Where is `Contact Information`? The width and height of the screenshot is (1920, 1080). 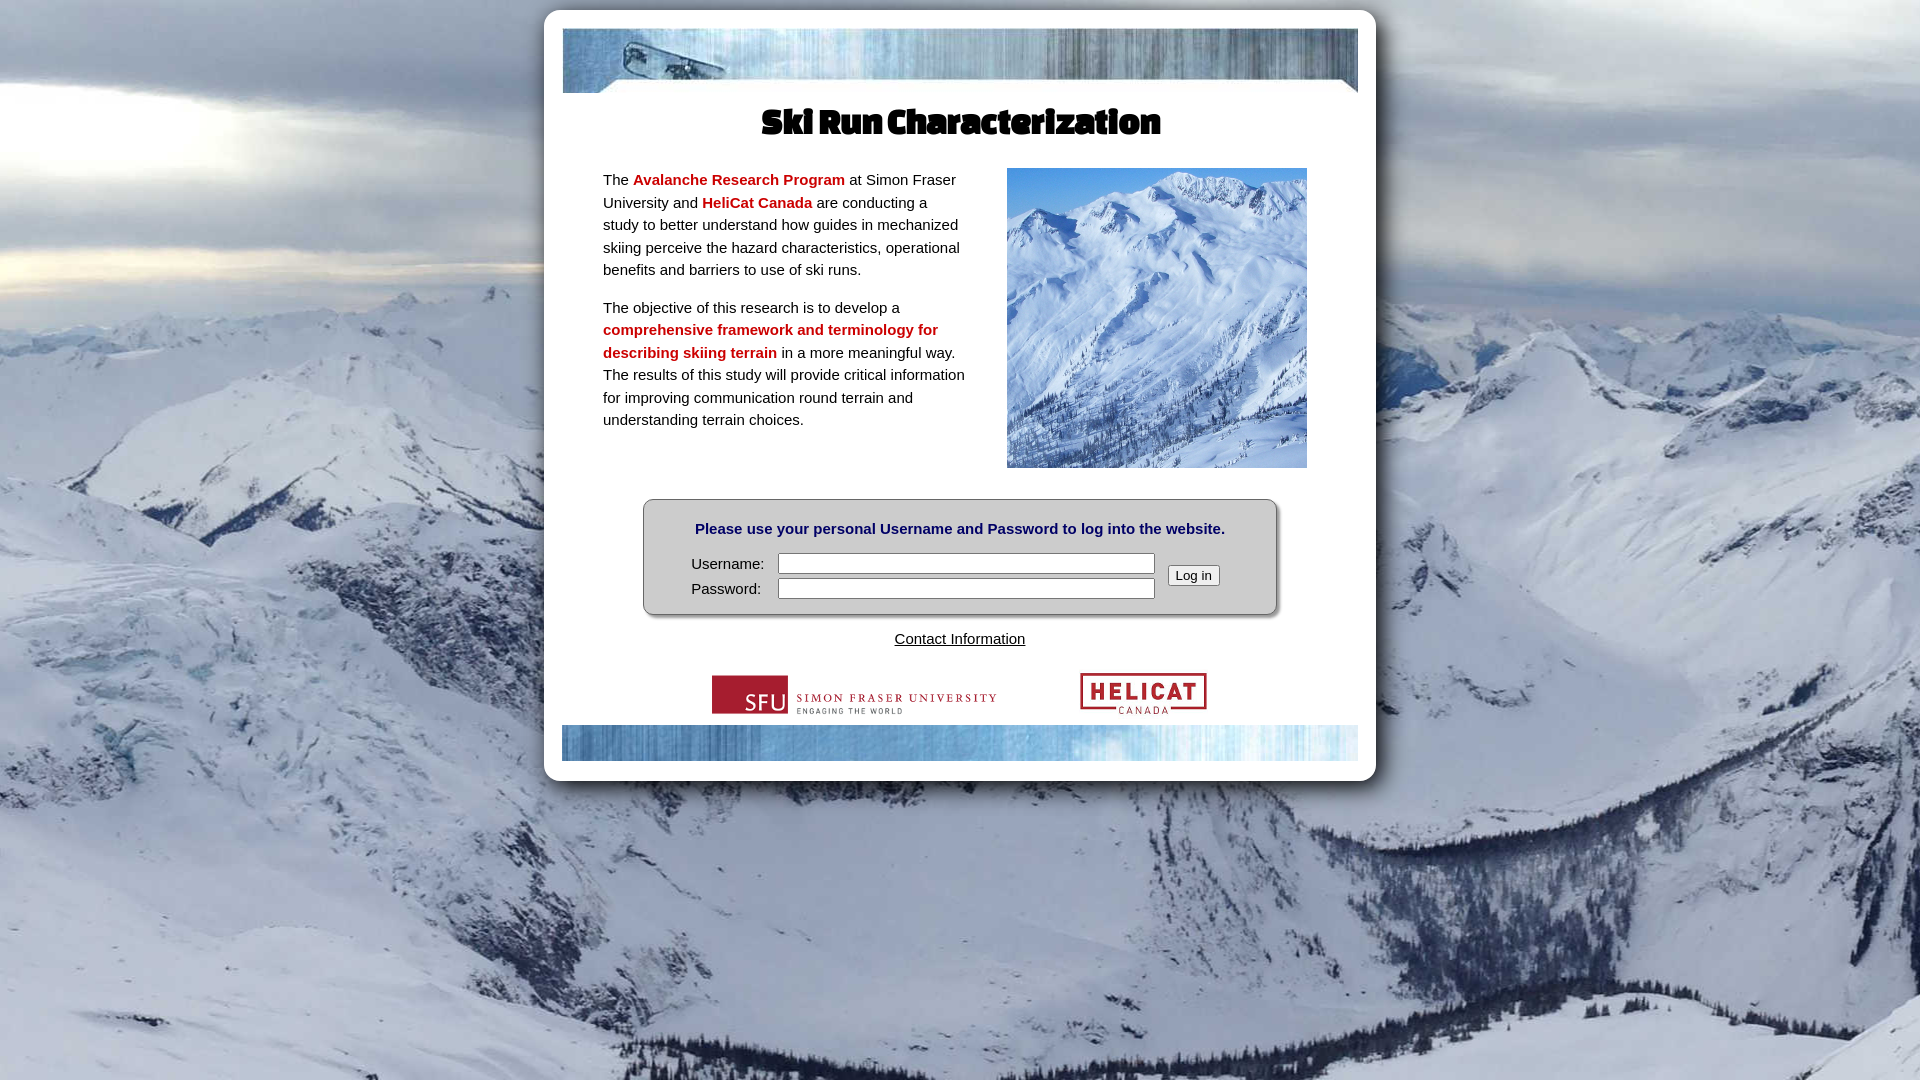 Contact Information is located at coordinates (960, 638).